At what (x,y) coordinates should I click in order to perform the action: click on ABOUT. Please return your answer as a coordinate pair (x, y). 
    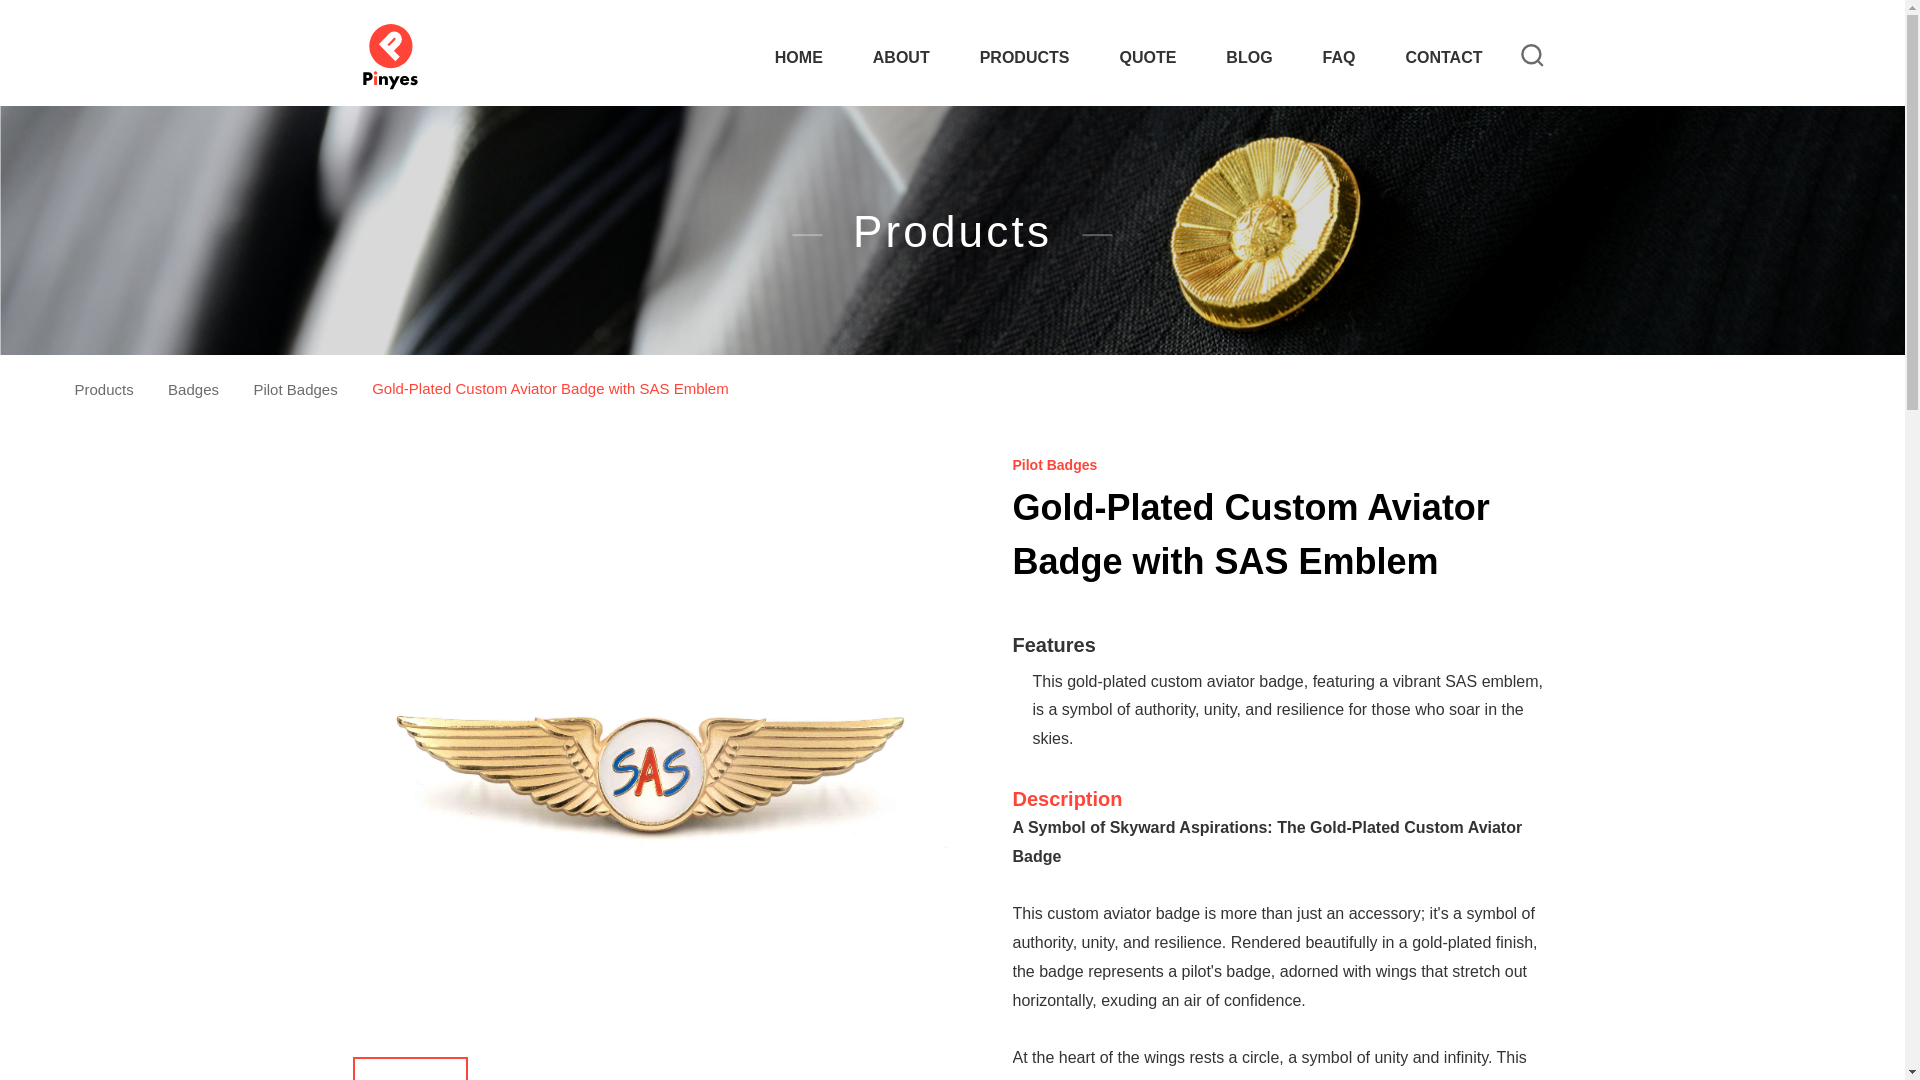
    Looking at the image, I should click on (901, 58).